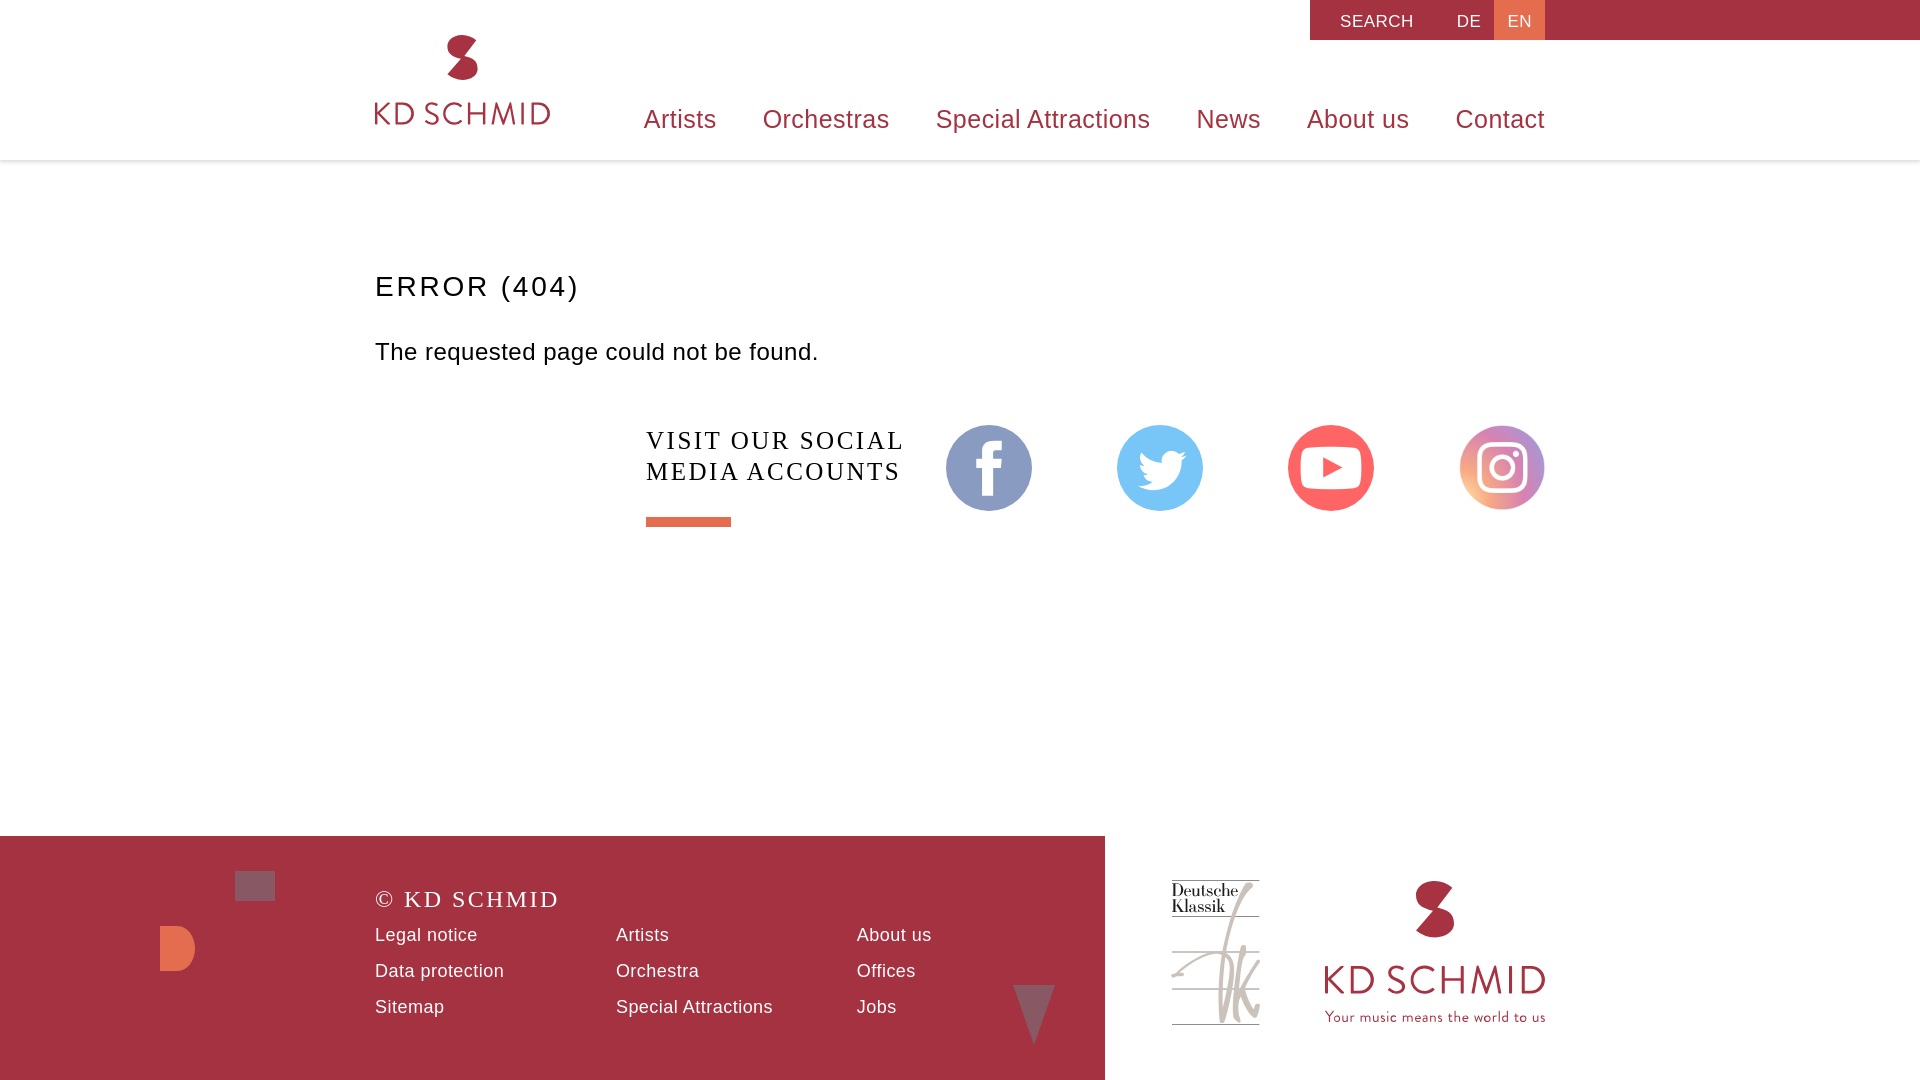 The height and width of the screenshot is (1080, 1920). I want to click on Offices, so click(886, 970).